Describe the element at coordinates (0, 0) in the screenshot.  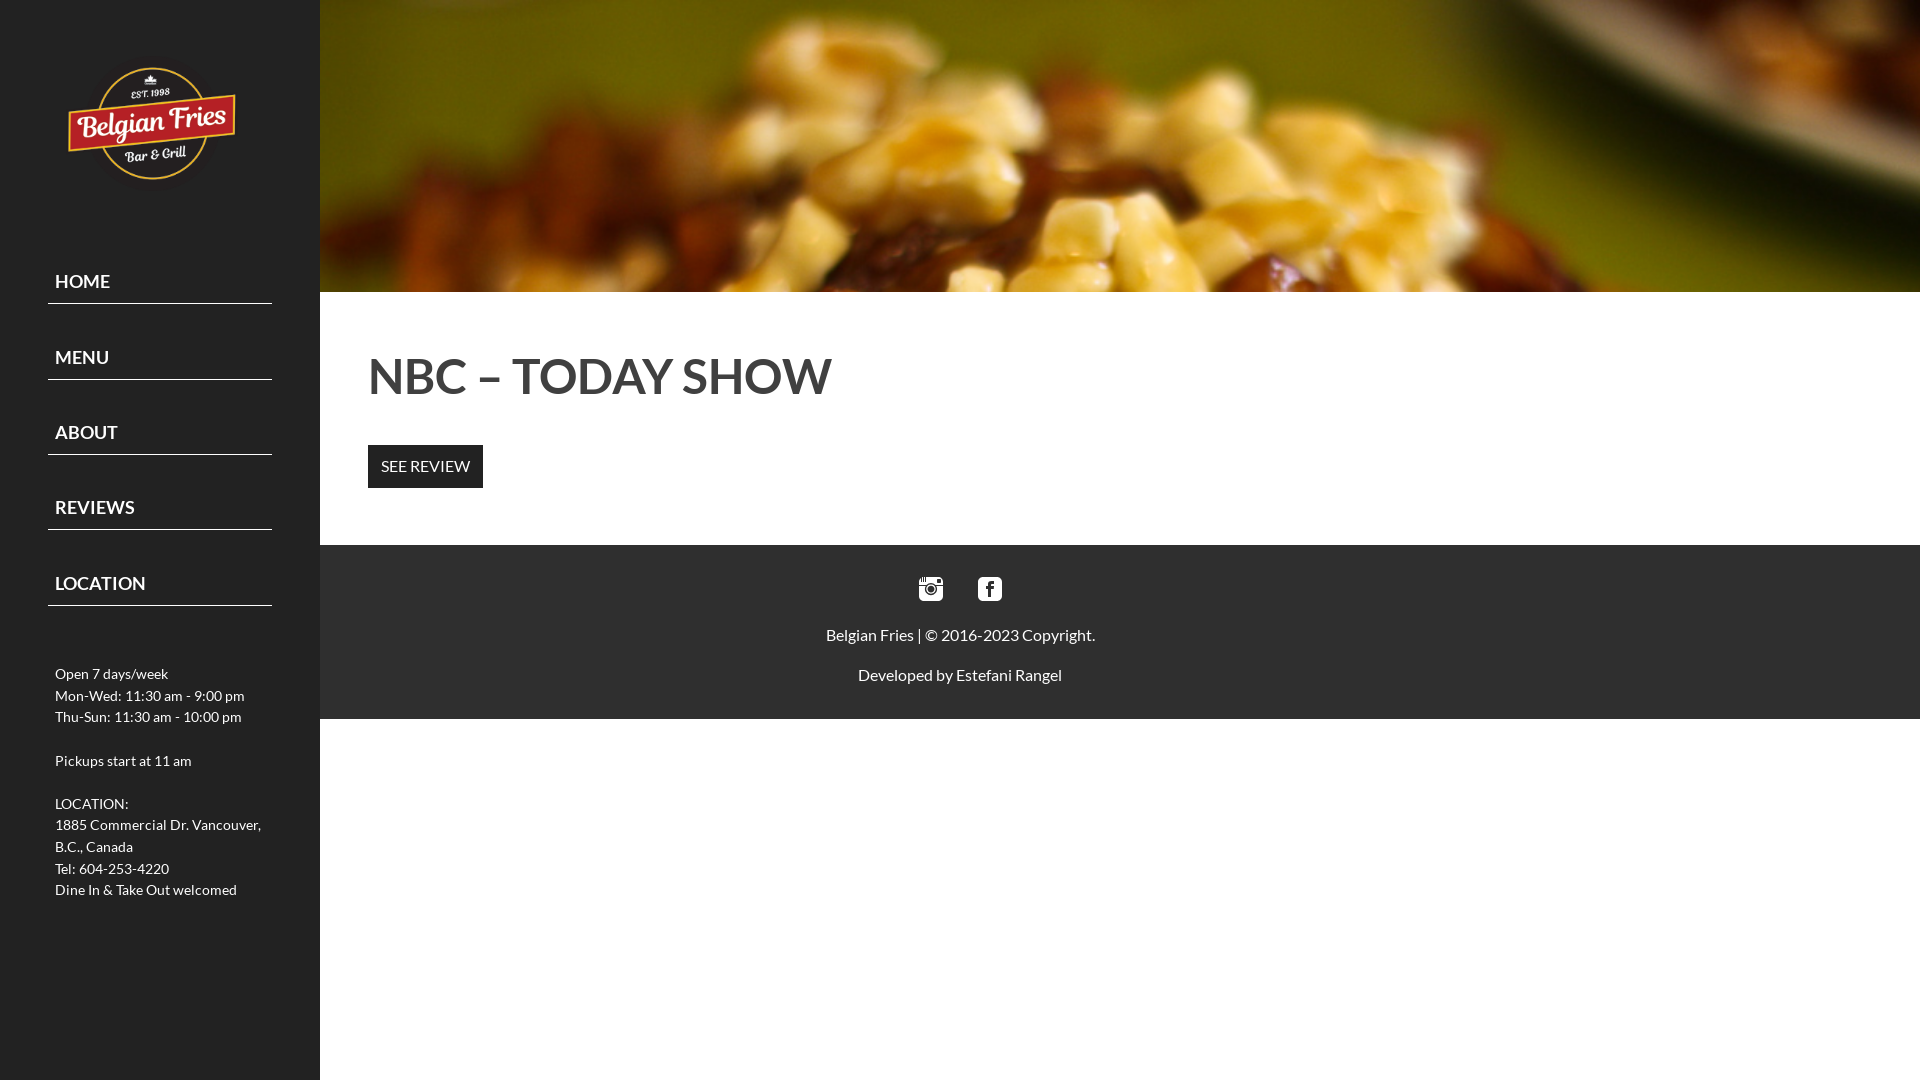
I see `Skip to content` at that location.